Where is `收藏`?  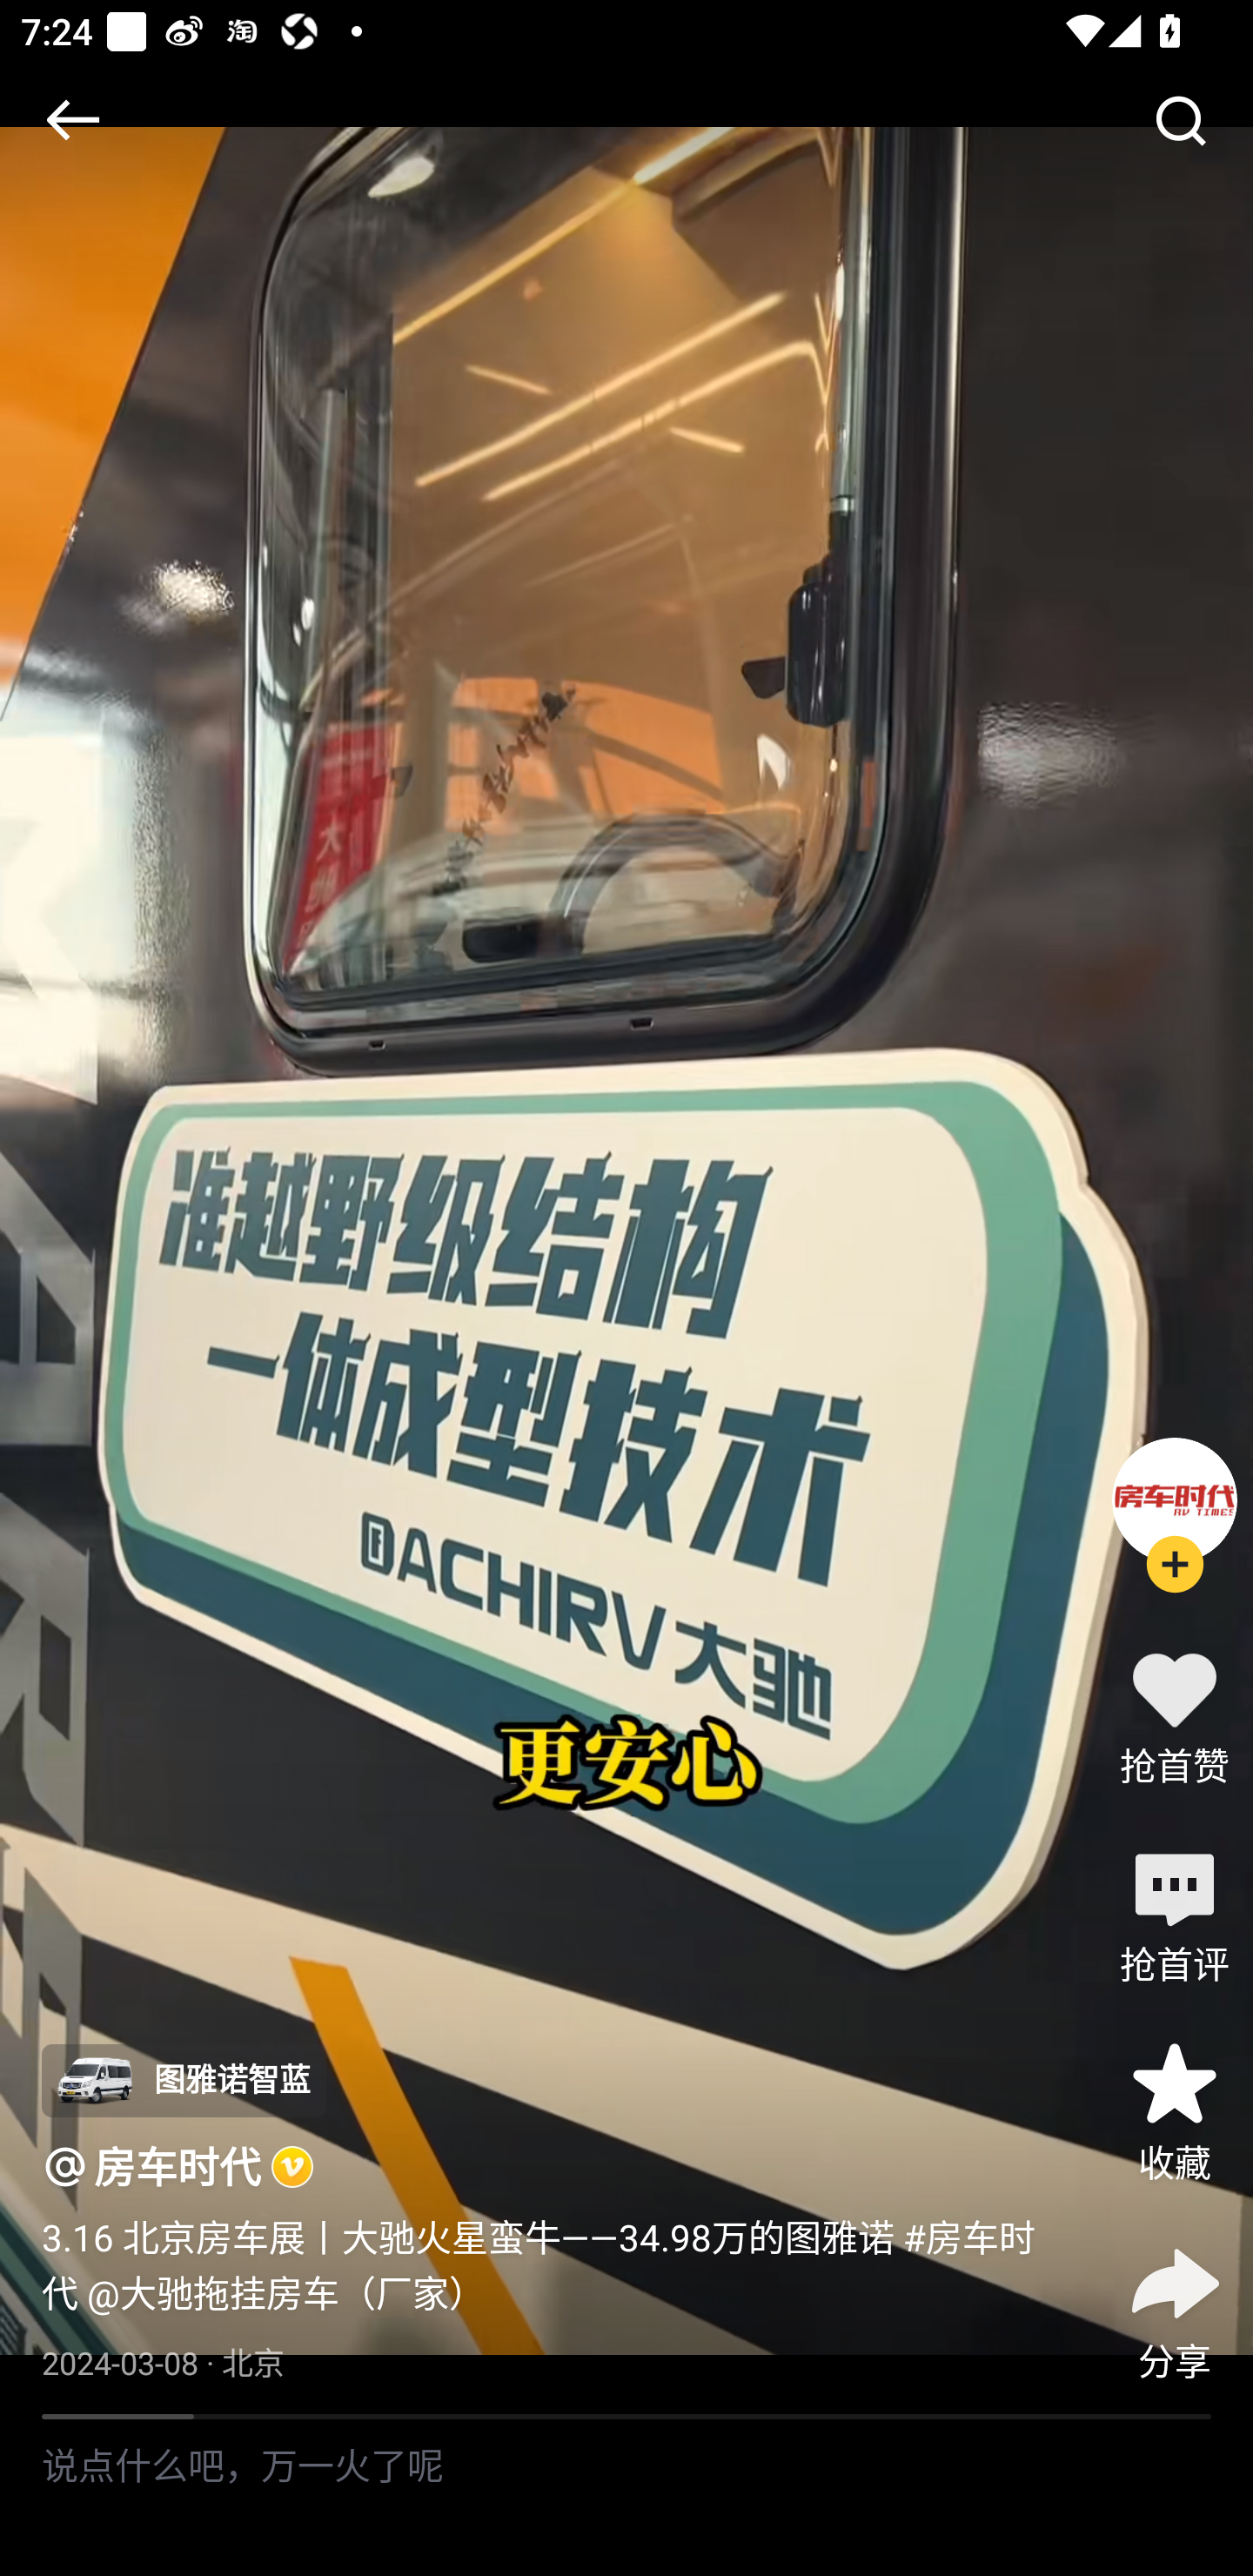 收藏 is located at coordinates (1175, 2111).